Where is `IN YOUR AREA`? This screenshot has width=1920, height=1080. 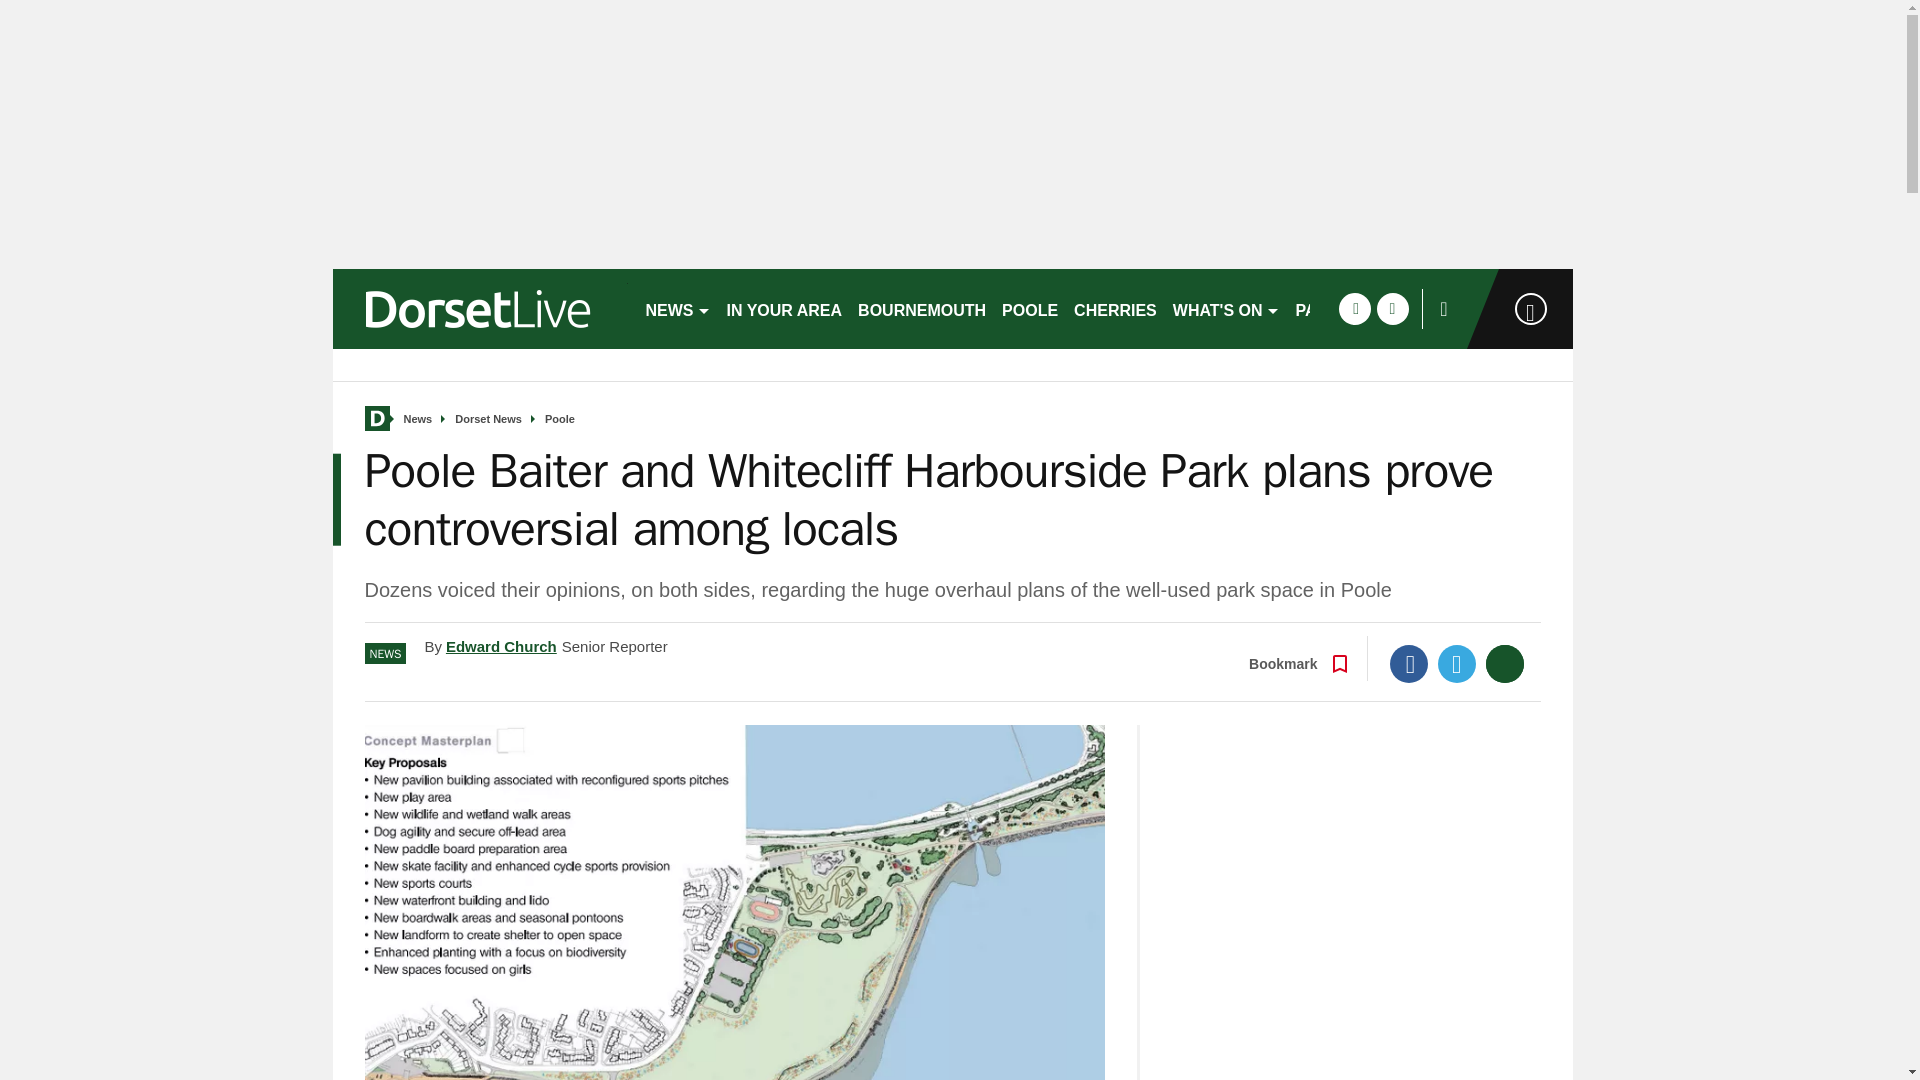 IN YOUR AREA is located at coordinates (784, 308).